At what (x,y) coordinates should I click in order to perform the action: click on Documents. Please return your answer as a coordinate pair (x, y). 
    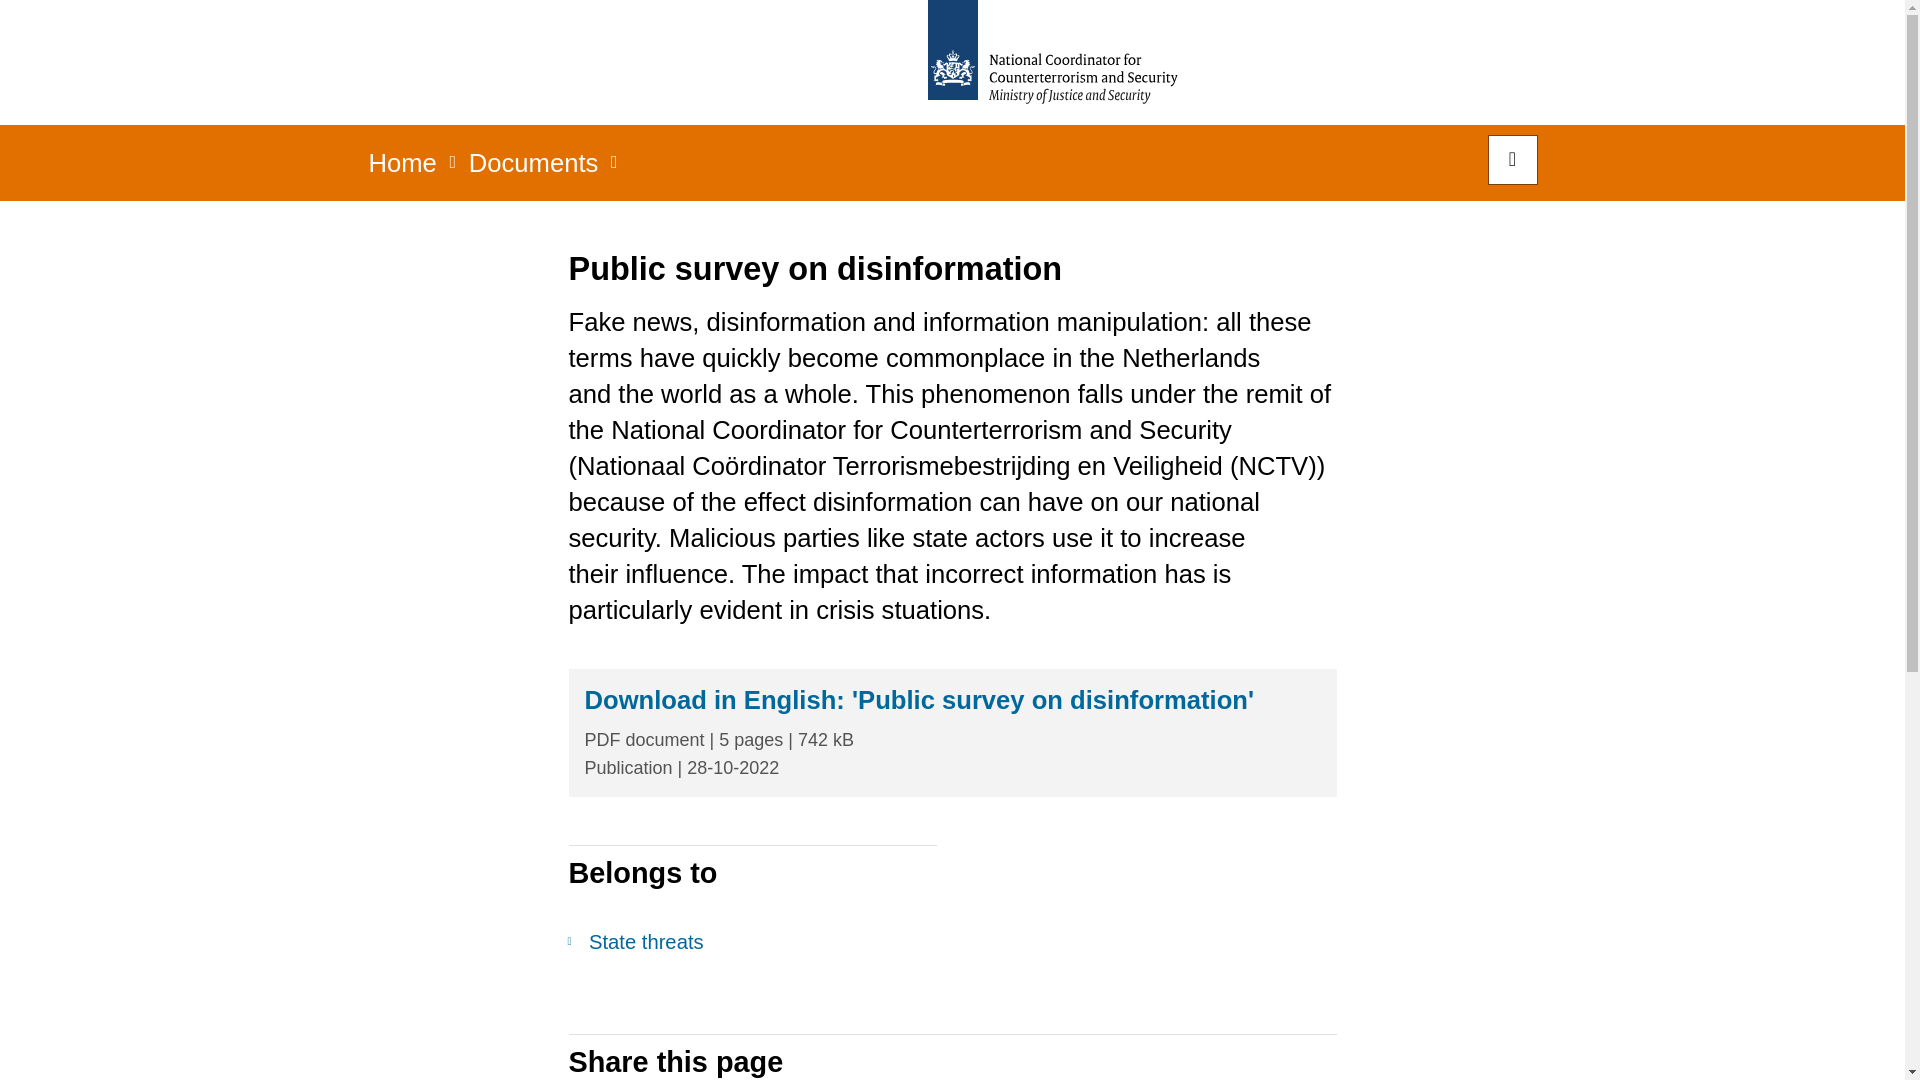
    Looking at the image, I should click on (534, 169).